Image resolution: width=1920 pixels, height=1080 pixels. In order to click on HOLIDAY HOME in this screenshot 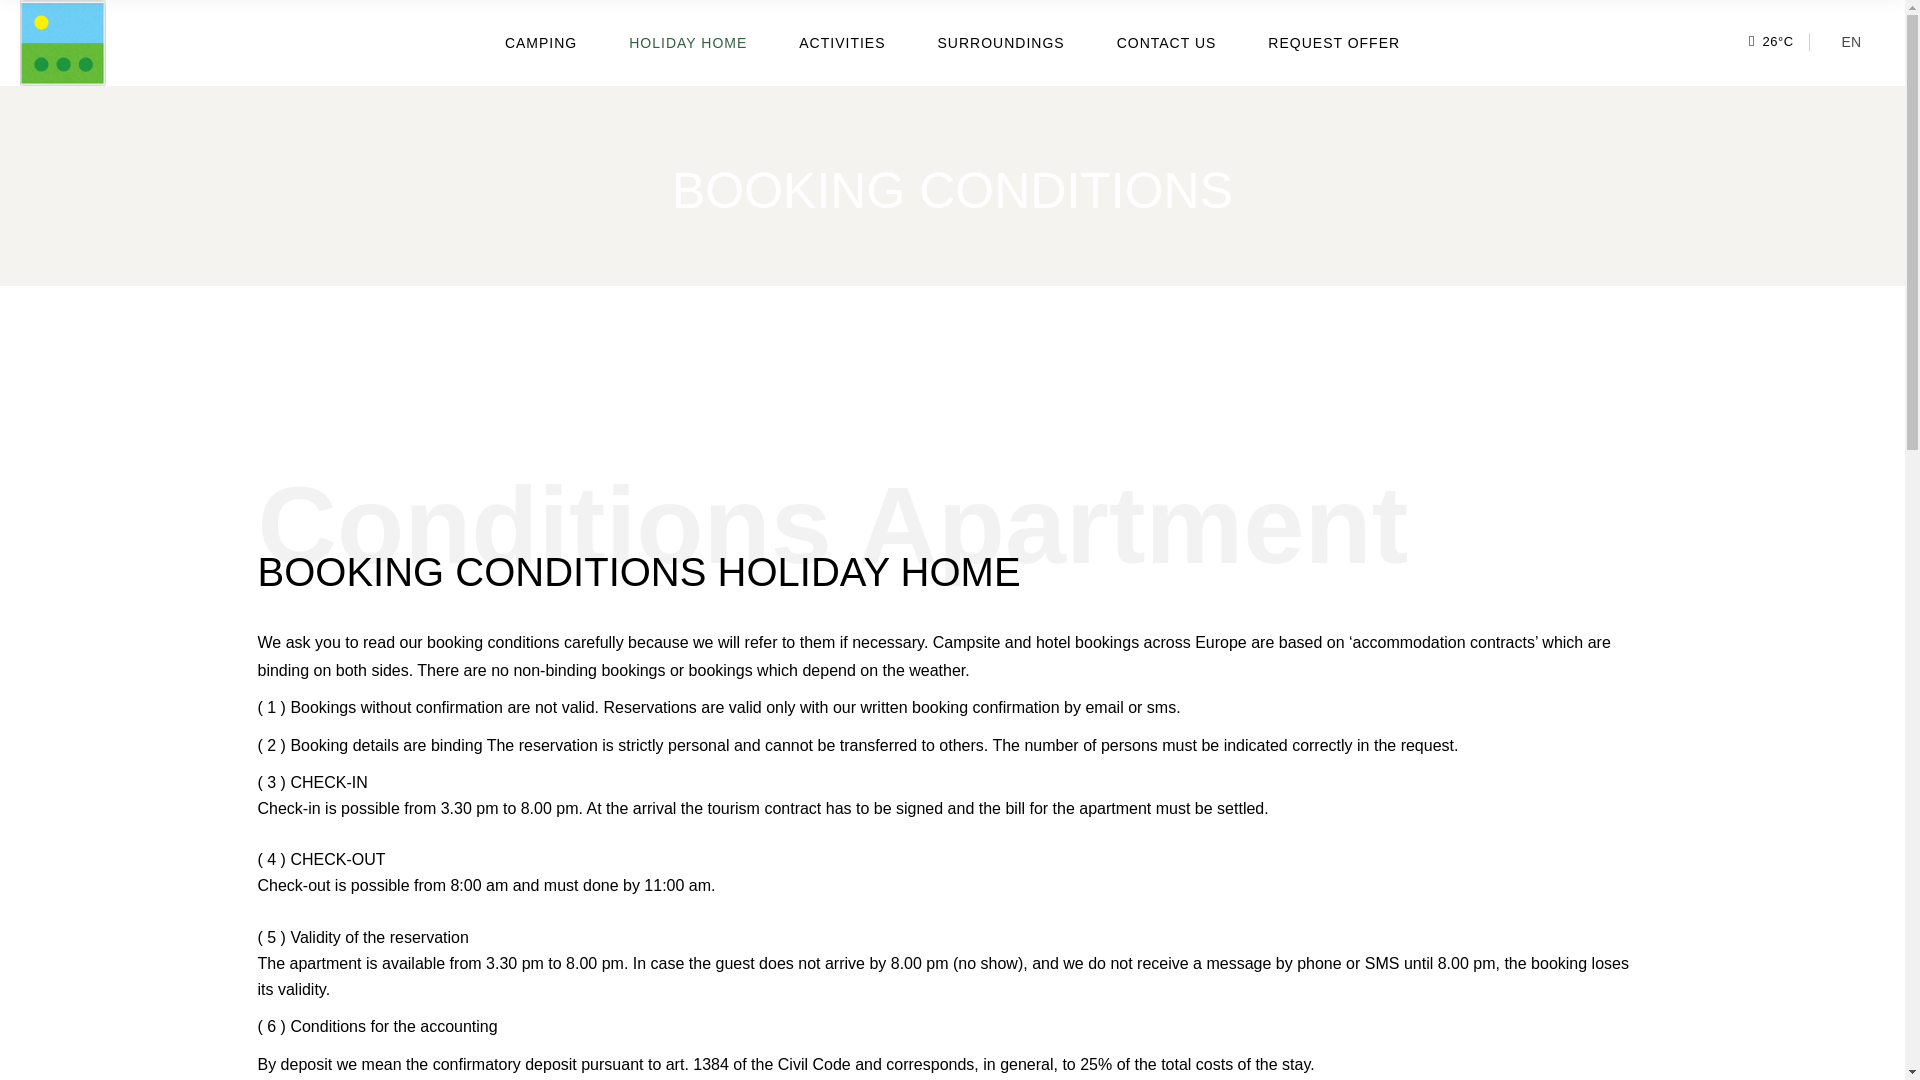, I will do `click(688, 43)`.